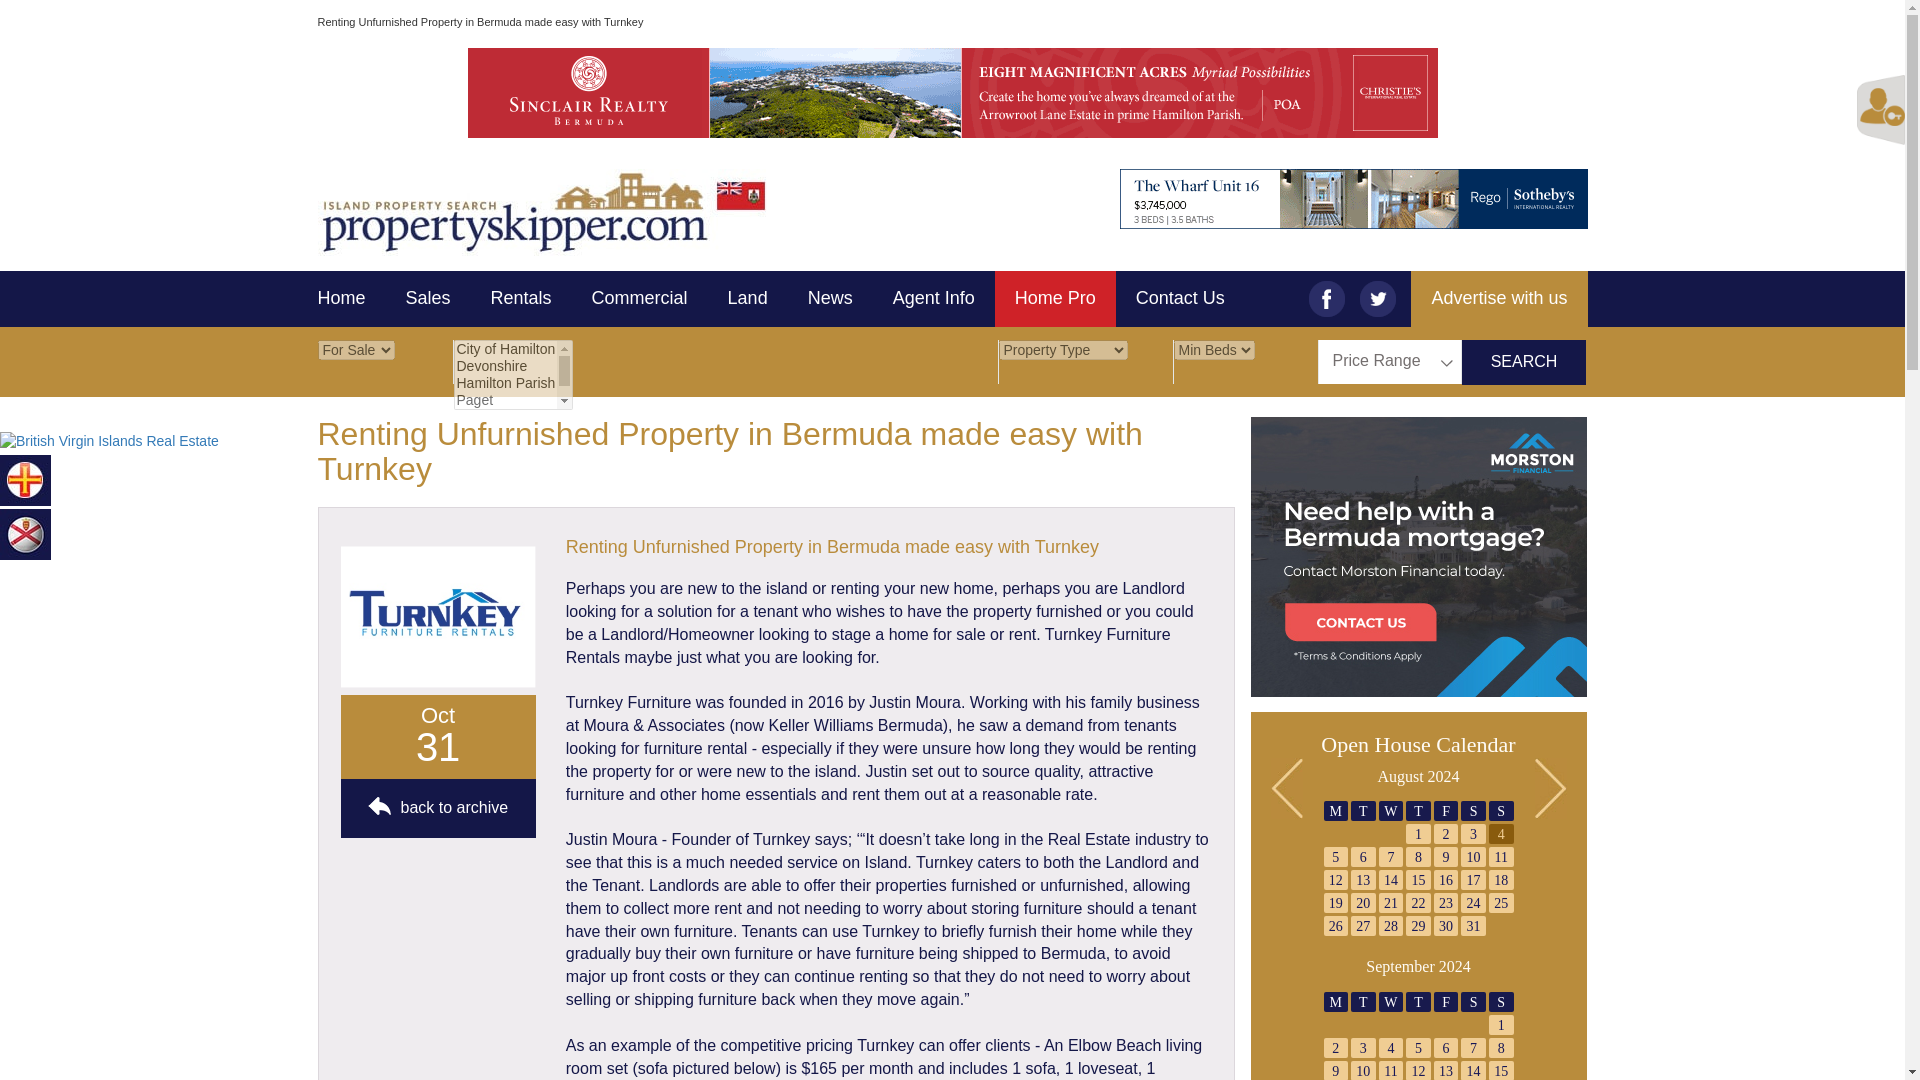 The height and width of the screenshot is (1080, 1920). What do you see at coordinates (1214, 350) in the screenshot?
I see `Min Beds` at bounding box center [1214, 350].